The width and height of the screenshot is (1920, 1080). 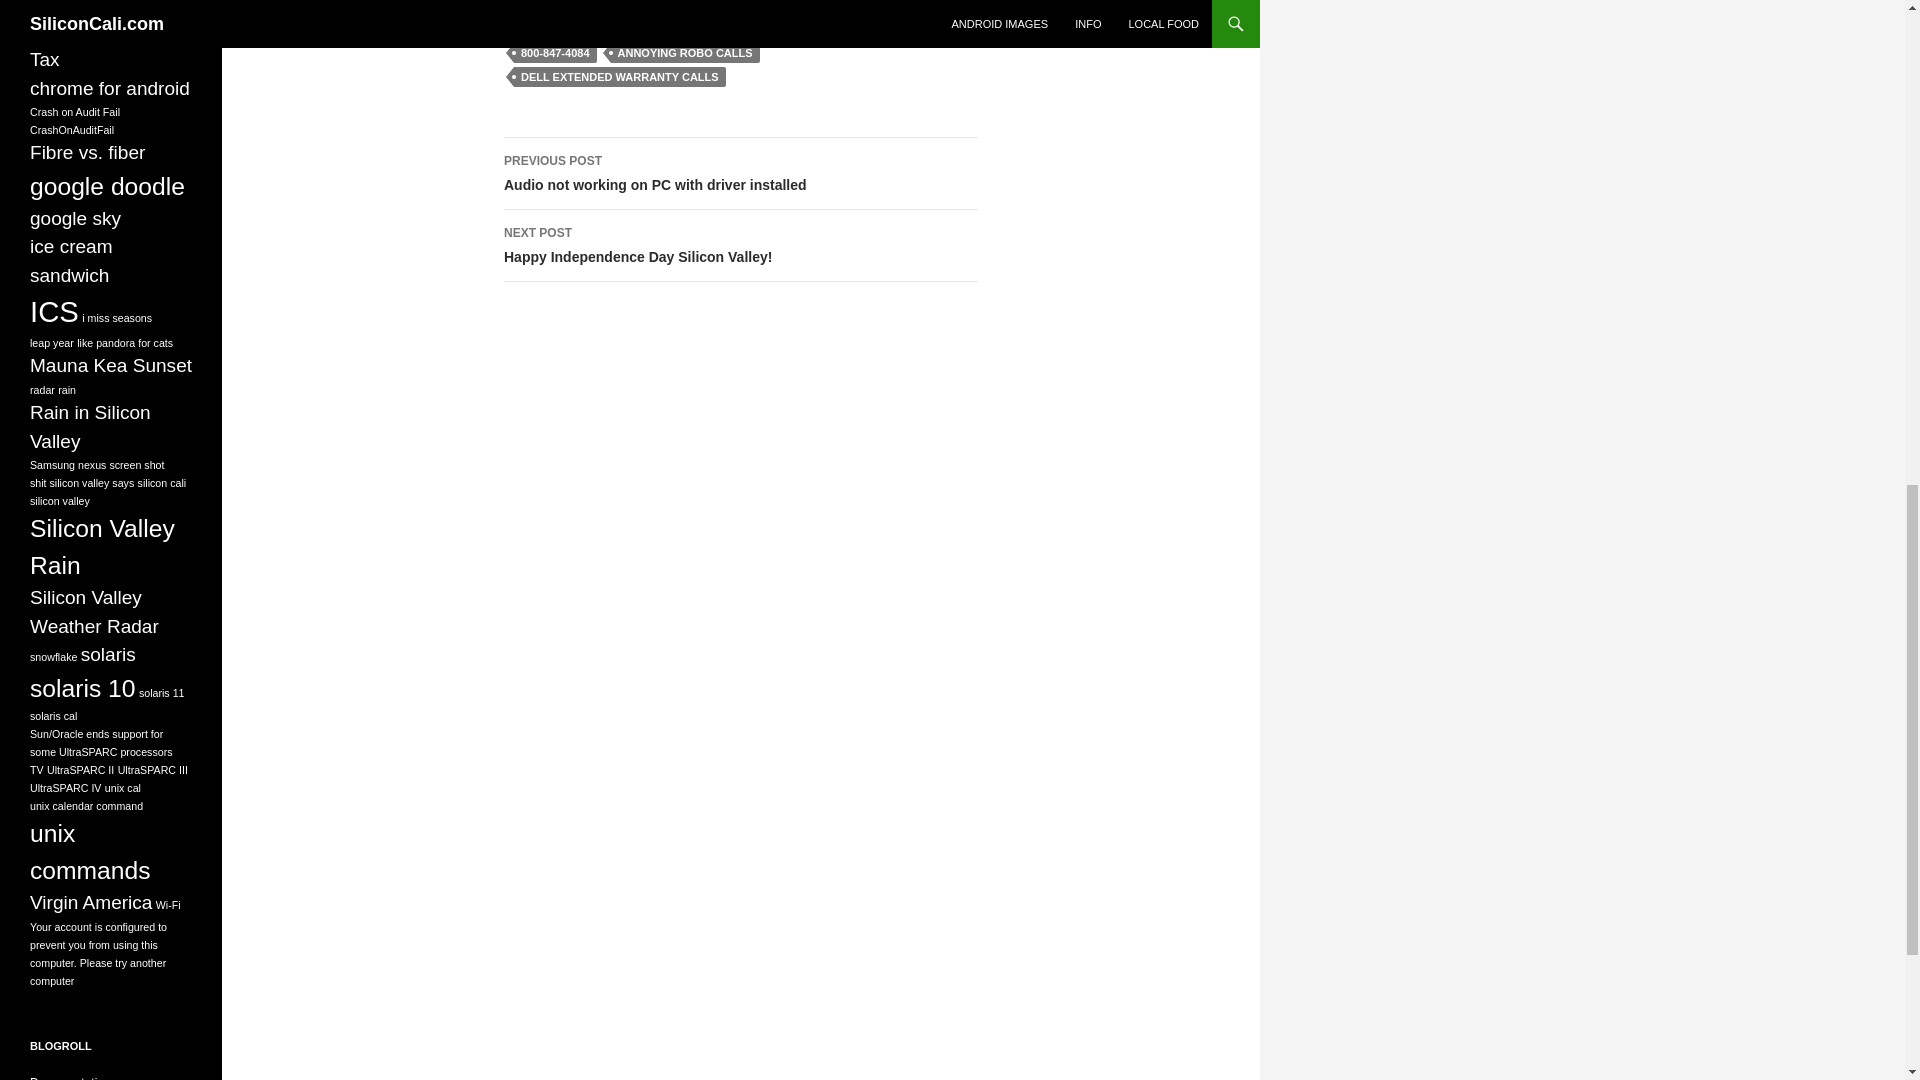 I want to click on chrome for android, so click(x=107, y=186).